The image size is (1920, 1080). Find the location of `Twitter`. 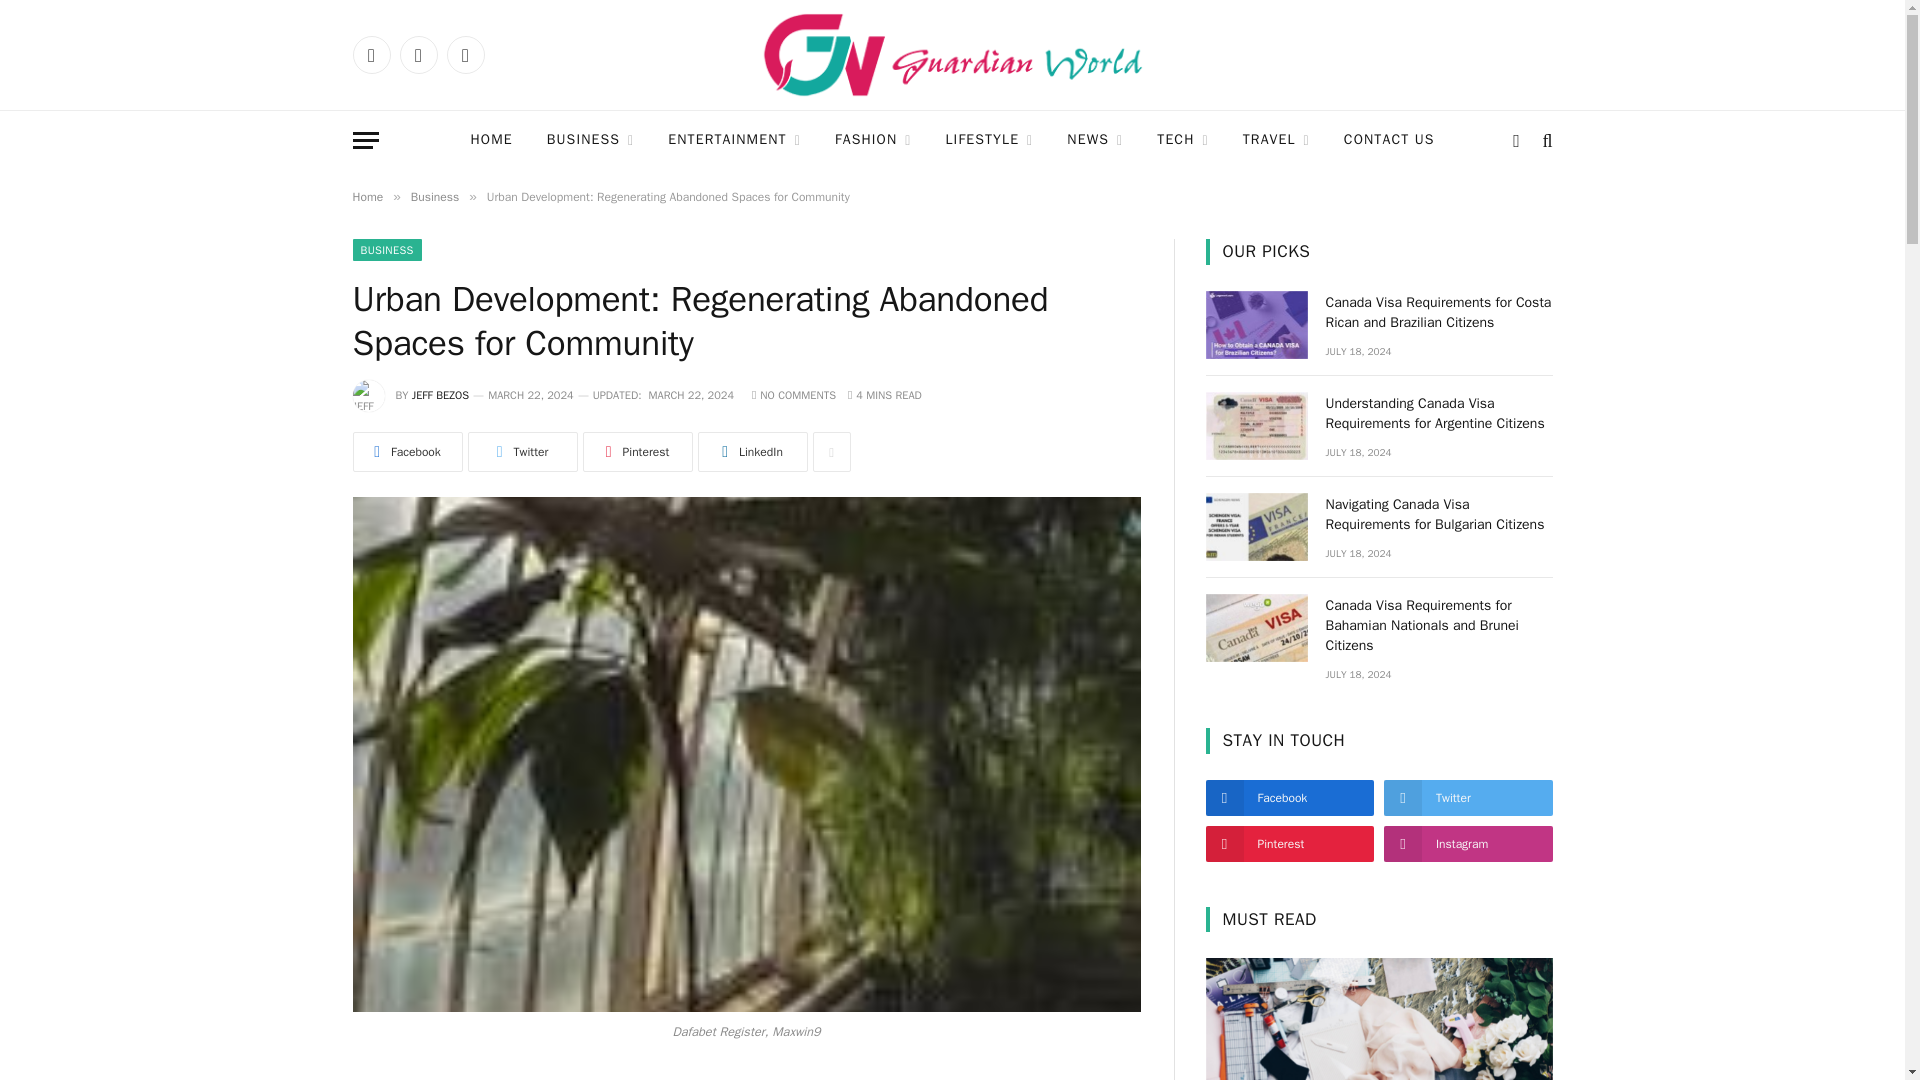

Twitter is located at coordinates (418, 54).